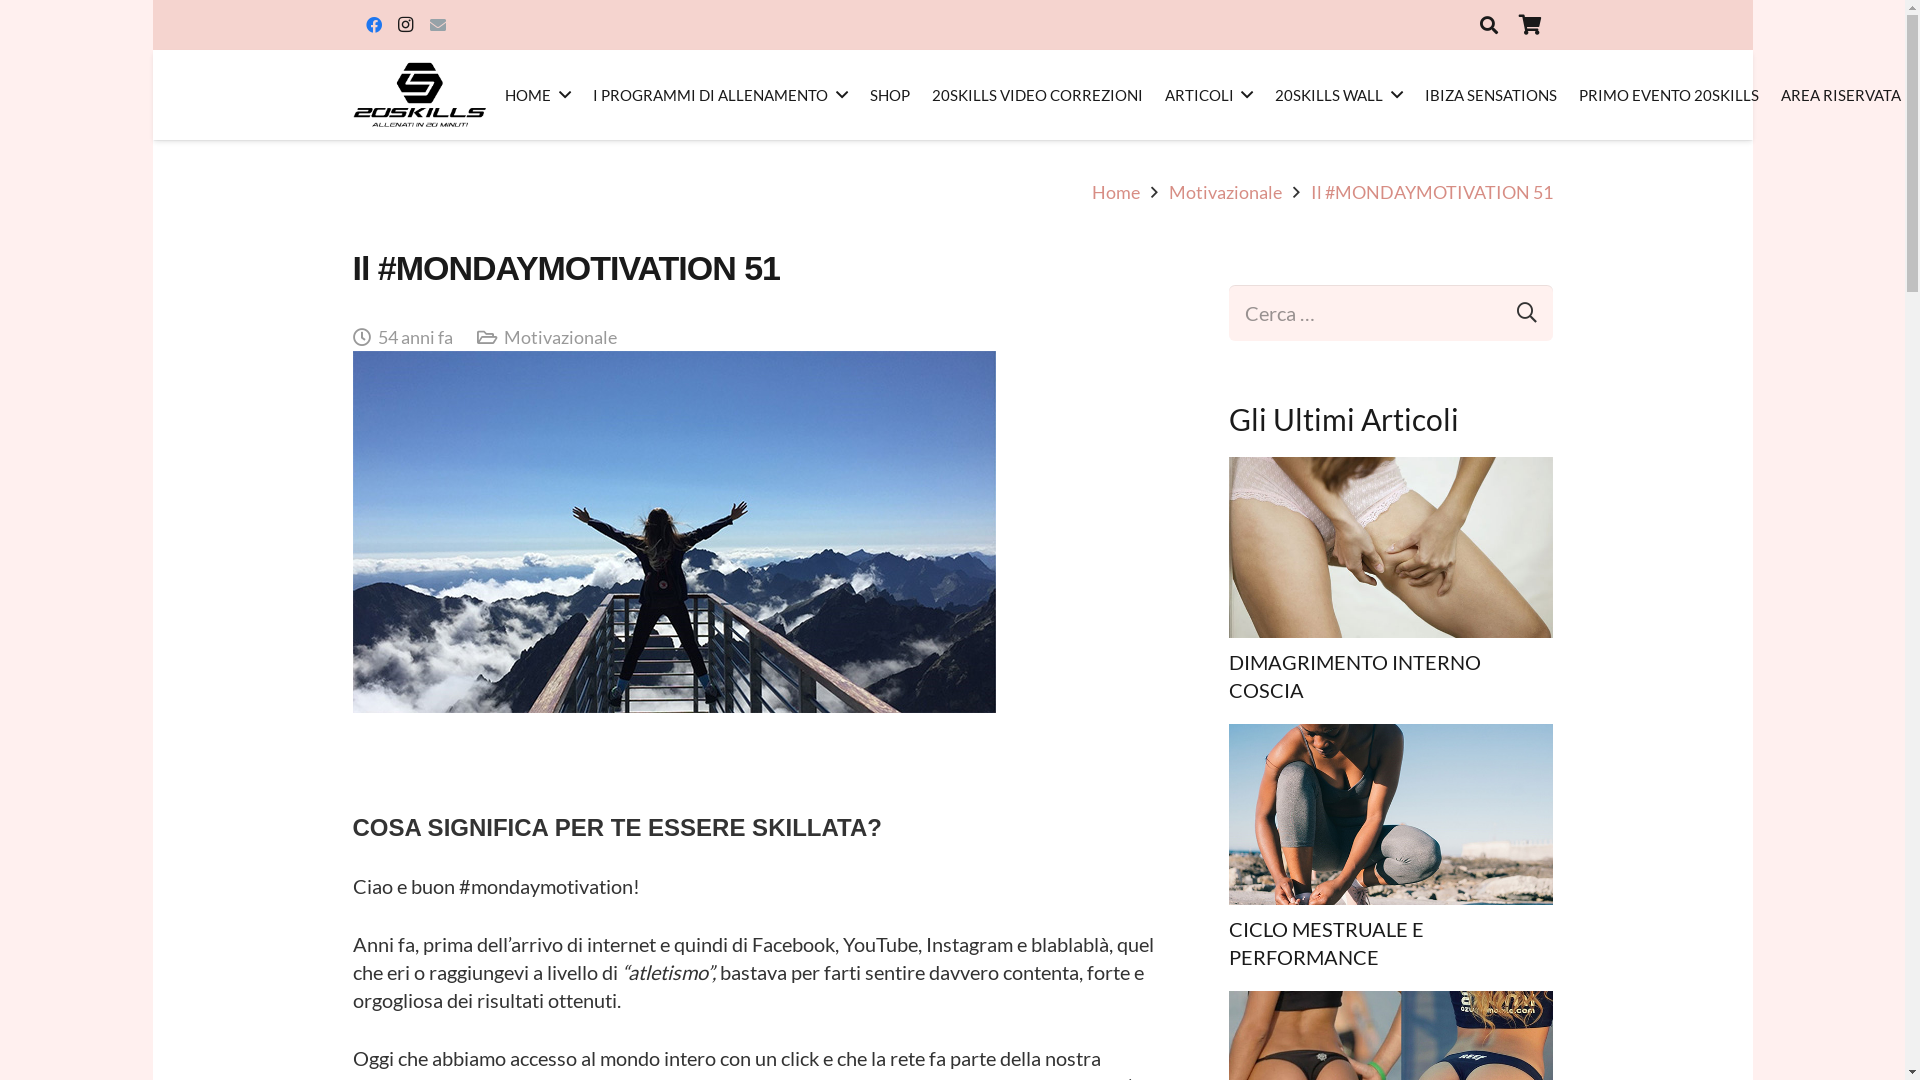  What do you see at coordinates (1516, 313) in the screenshot?
I see `Cerca` at bounding box center [1516, 313].